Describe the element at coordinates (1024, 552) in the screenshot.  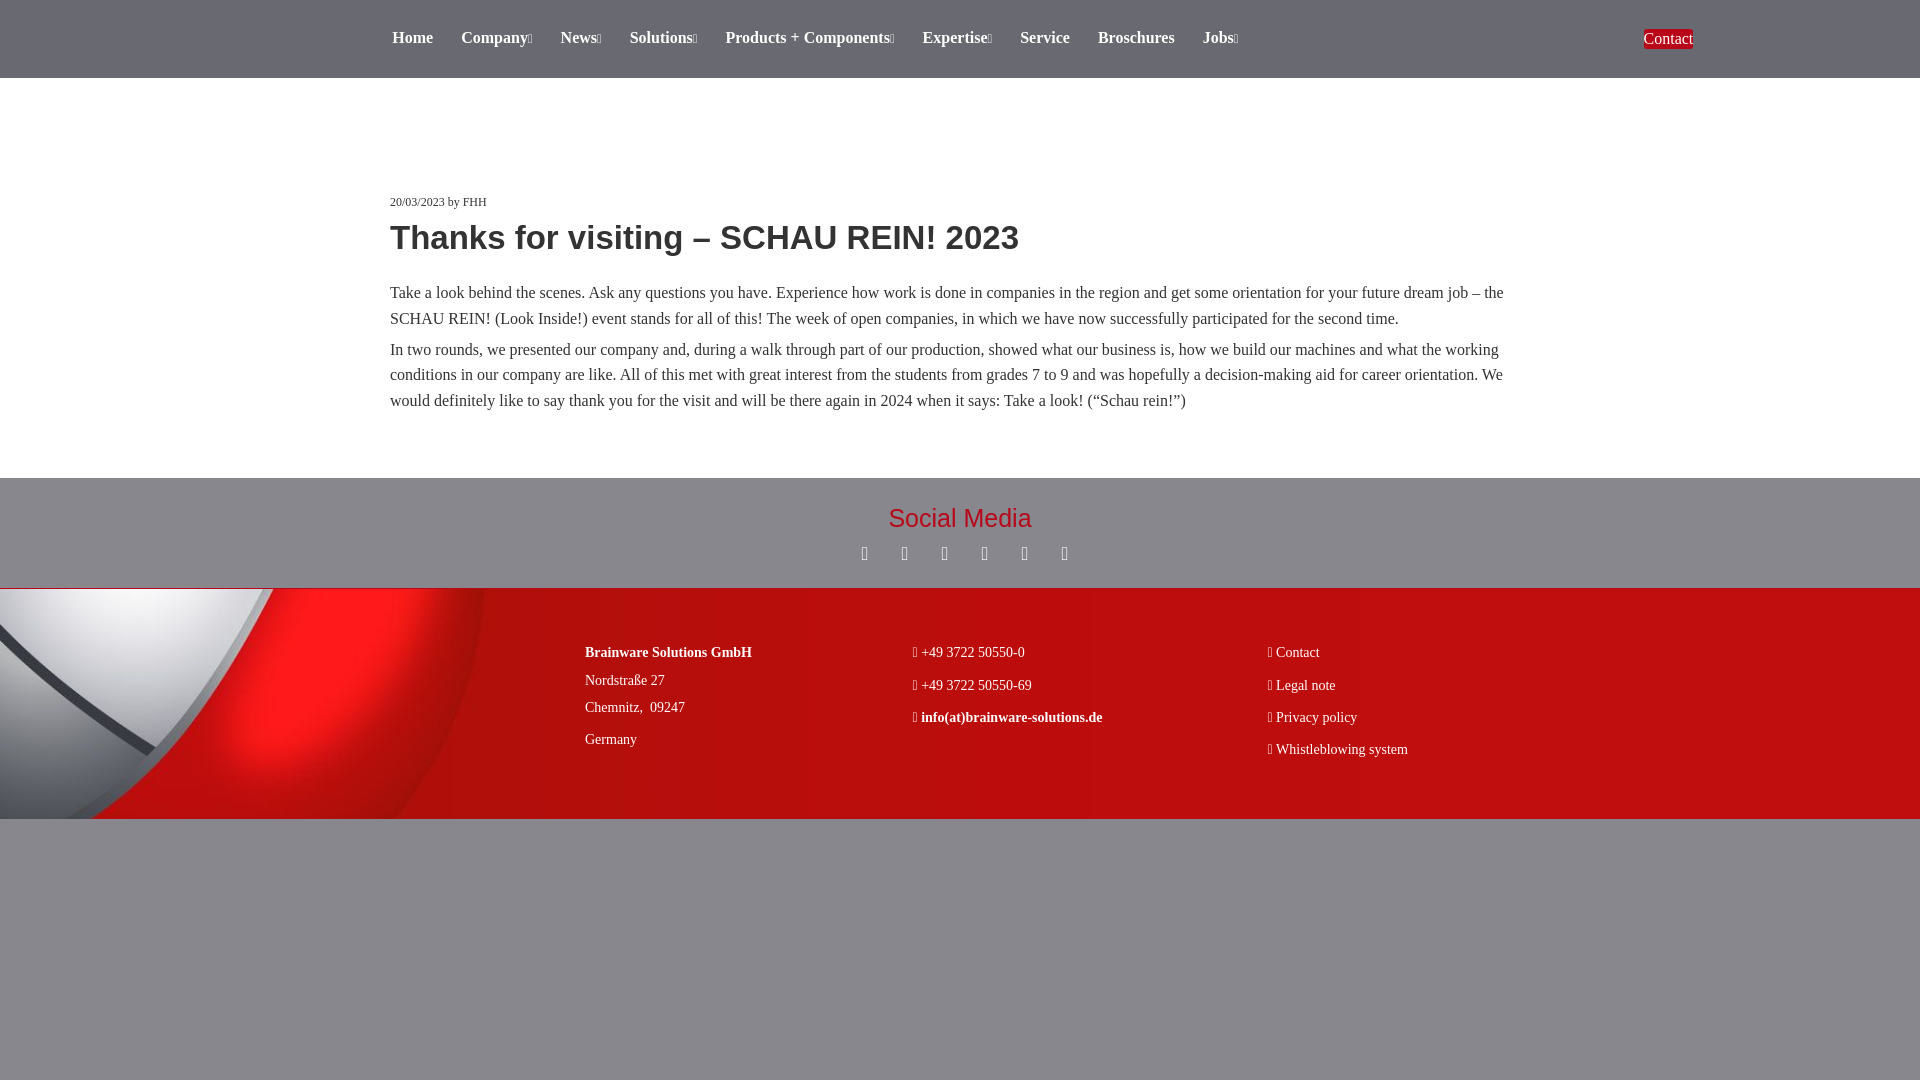
I see `Xing` at that location.